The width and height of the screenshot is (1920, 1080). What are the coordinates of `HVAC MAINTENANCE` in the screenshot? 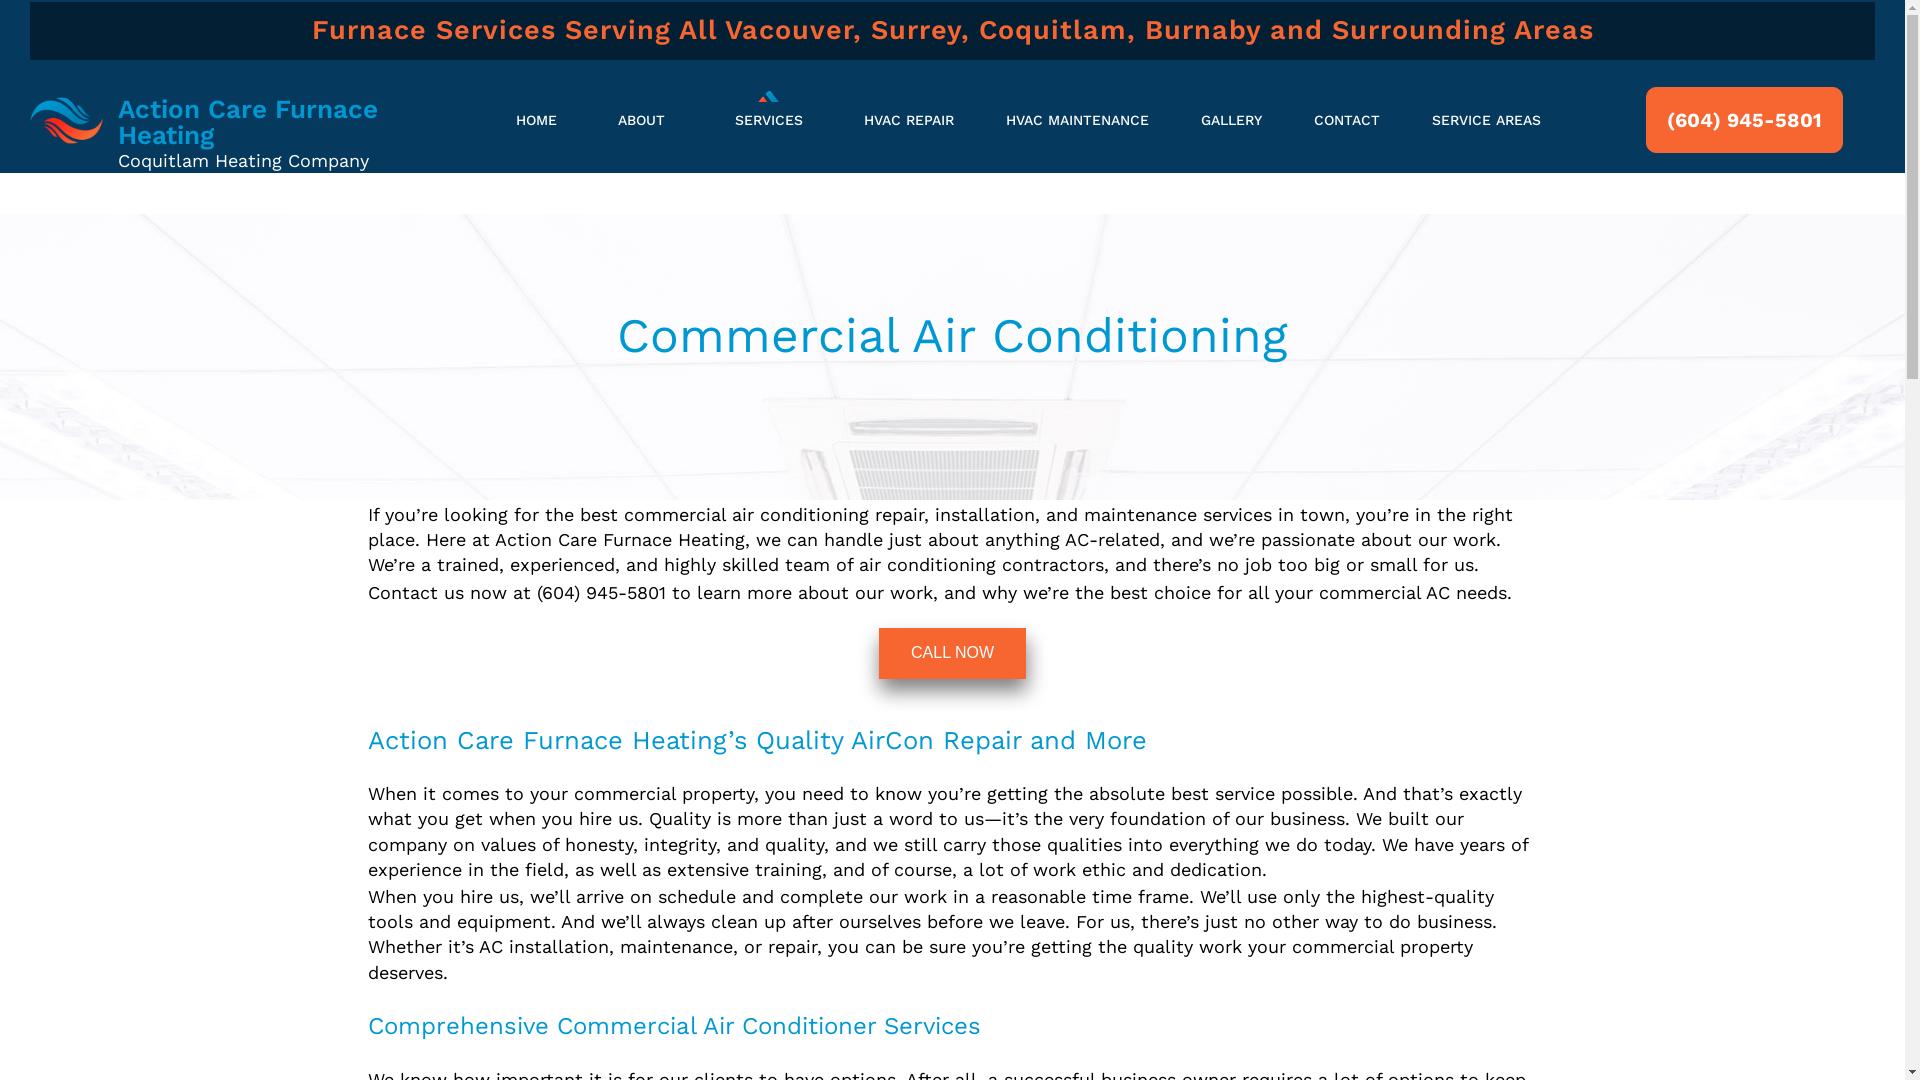 It's located at (1078, 120).